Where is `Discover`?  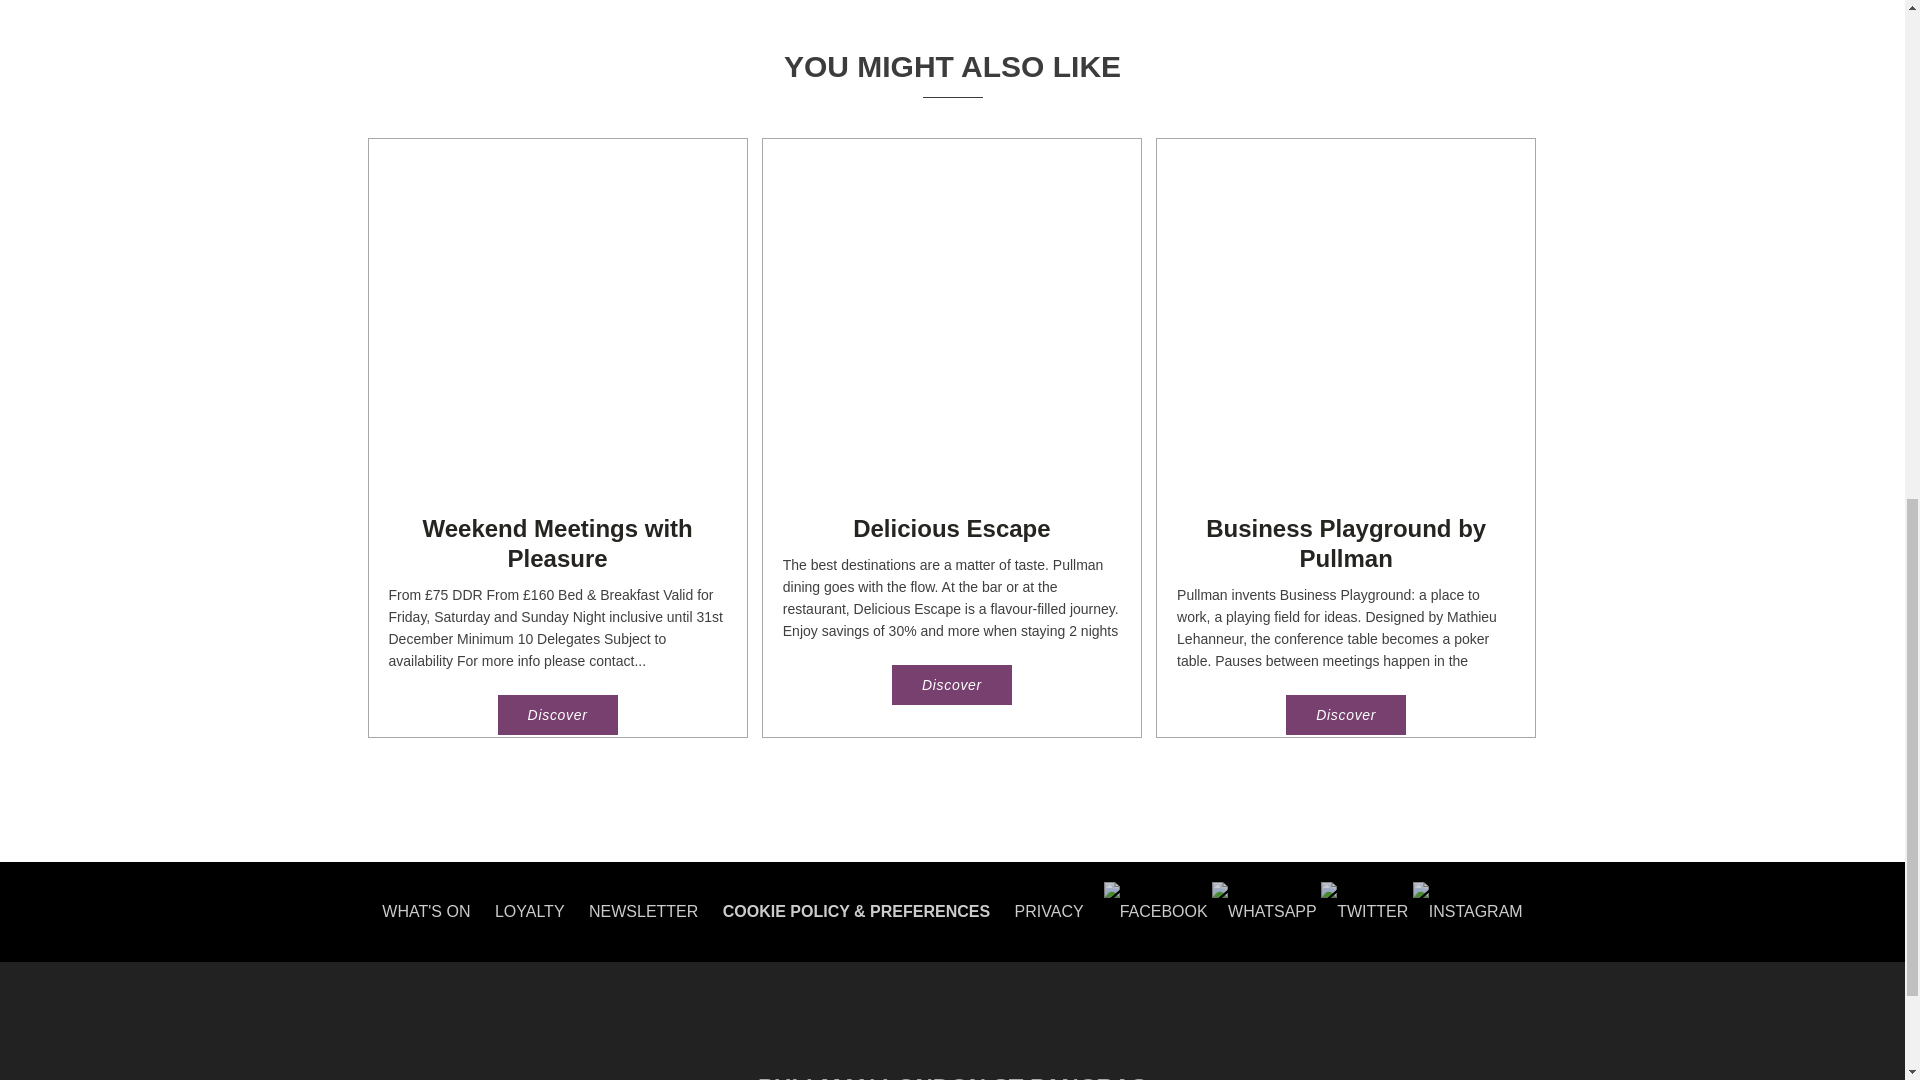 Discover is located at coordinates (952, 685).